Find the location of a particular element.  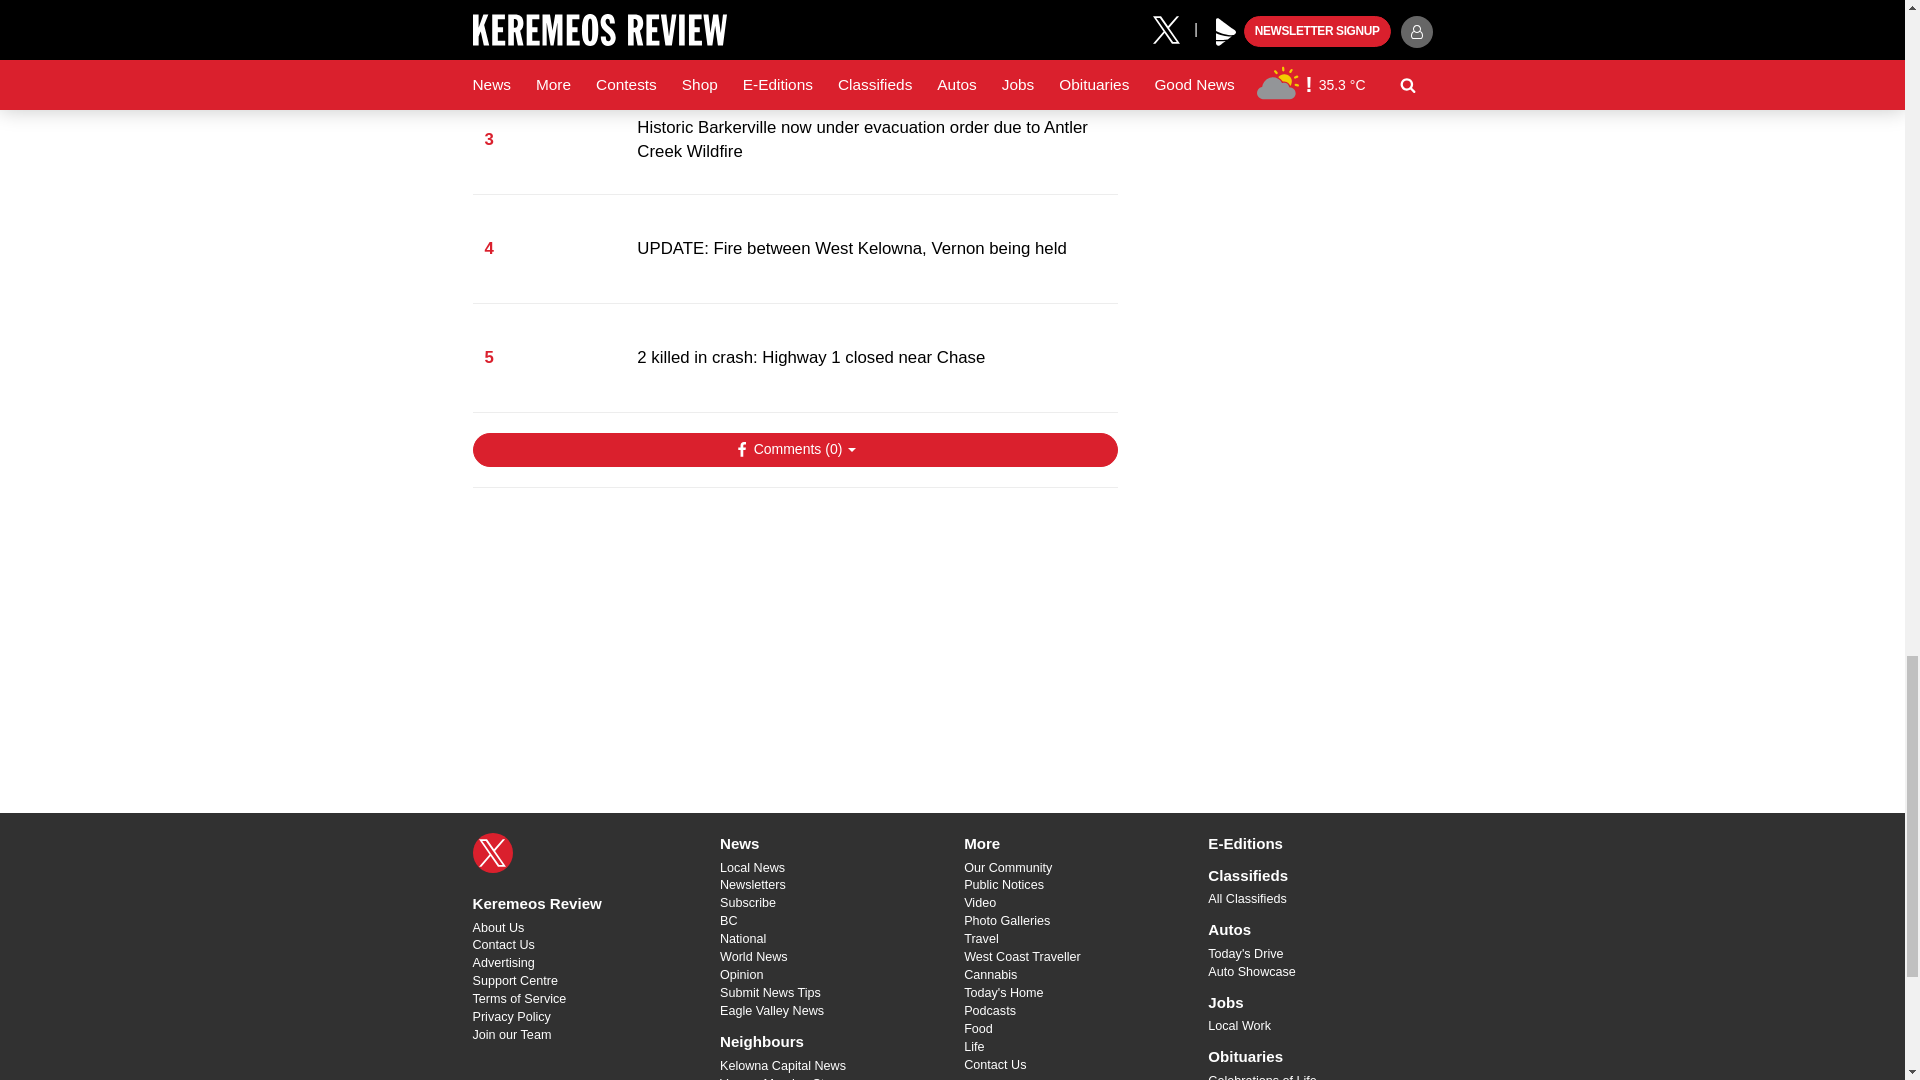

3rd party ad content is located at coordinates (1282, 50).